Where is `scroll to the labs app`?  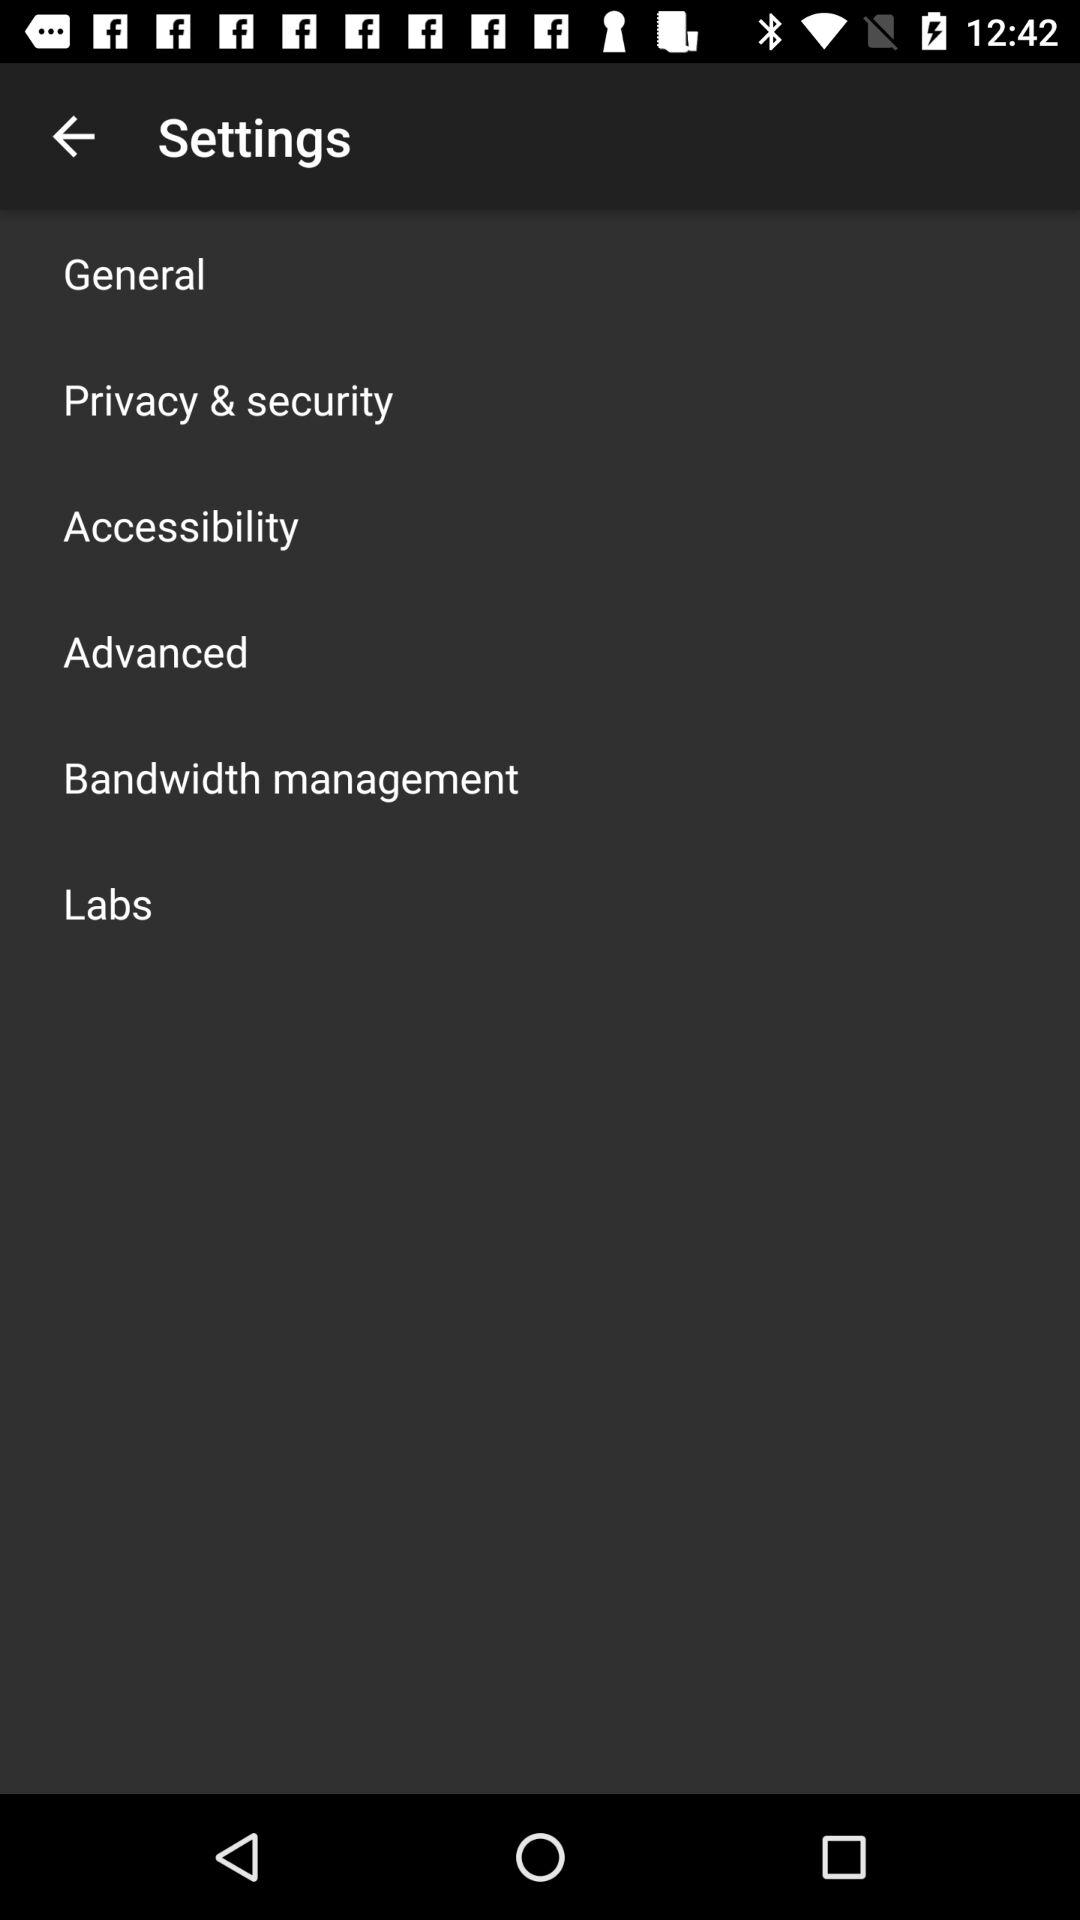 scroll to the labs app is located at coordinates (108, 902).